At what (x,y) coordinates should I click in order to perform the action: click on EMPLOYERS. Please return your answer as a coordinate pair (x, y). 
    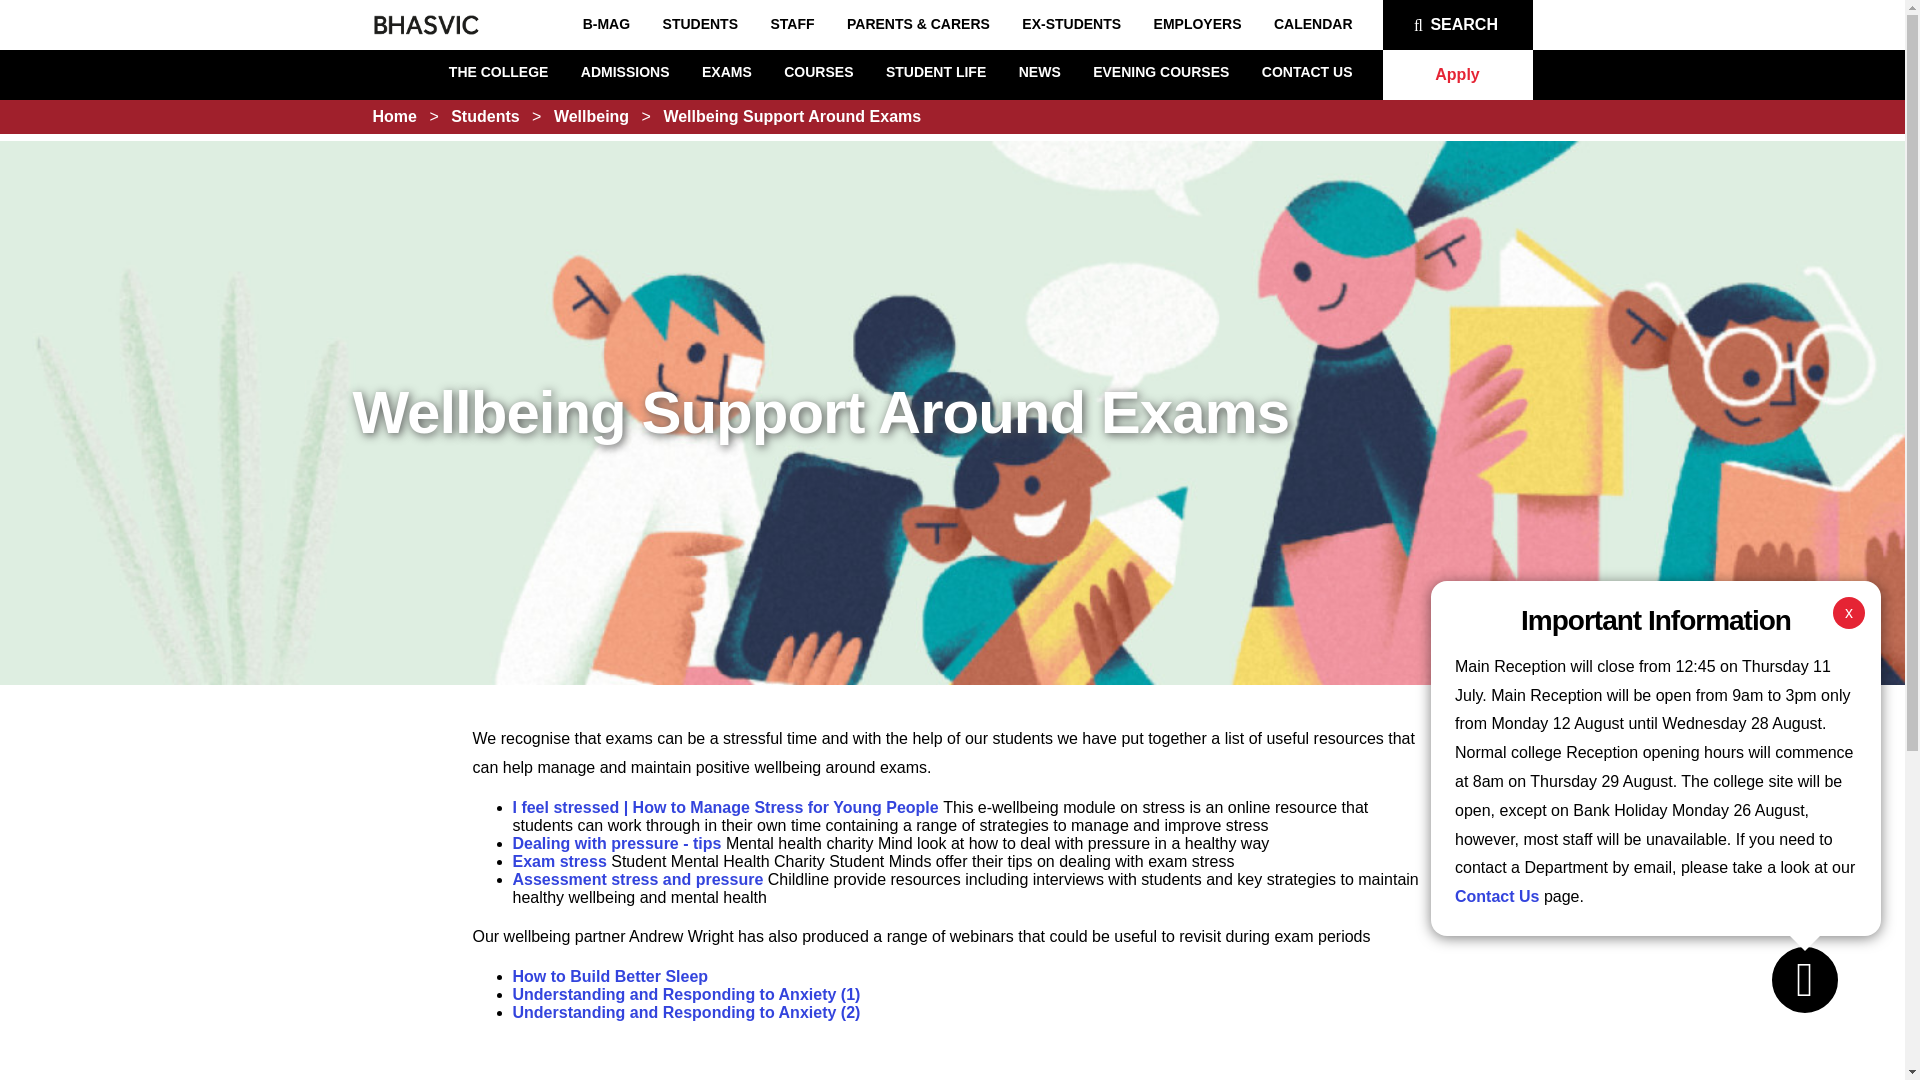
    Looking at the image, I should click on (1198, 24).